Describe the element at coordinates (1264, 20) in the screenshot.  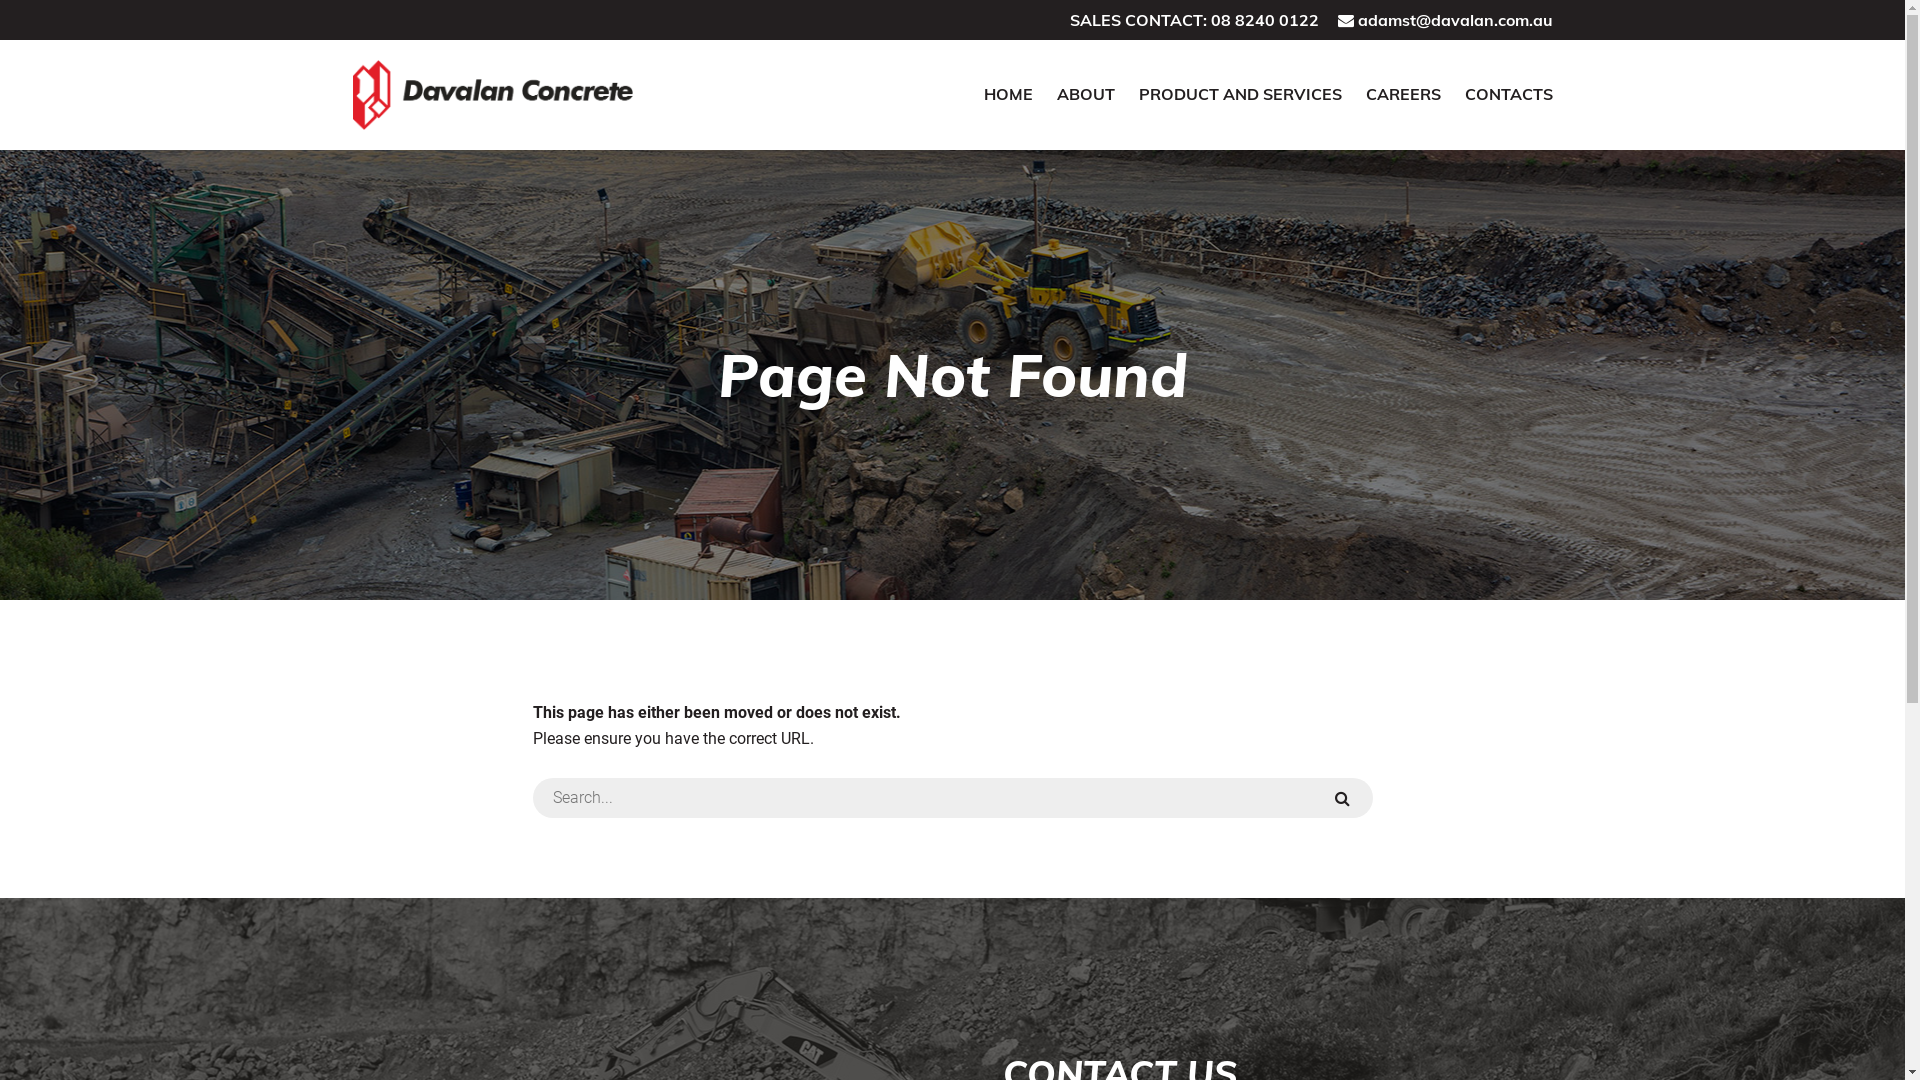
I see `08 8240 0122` at that location.